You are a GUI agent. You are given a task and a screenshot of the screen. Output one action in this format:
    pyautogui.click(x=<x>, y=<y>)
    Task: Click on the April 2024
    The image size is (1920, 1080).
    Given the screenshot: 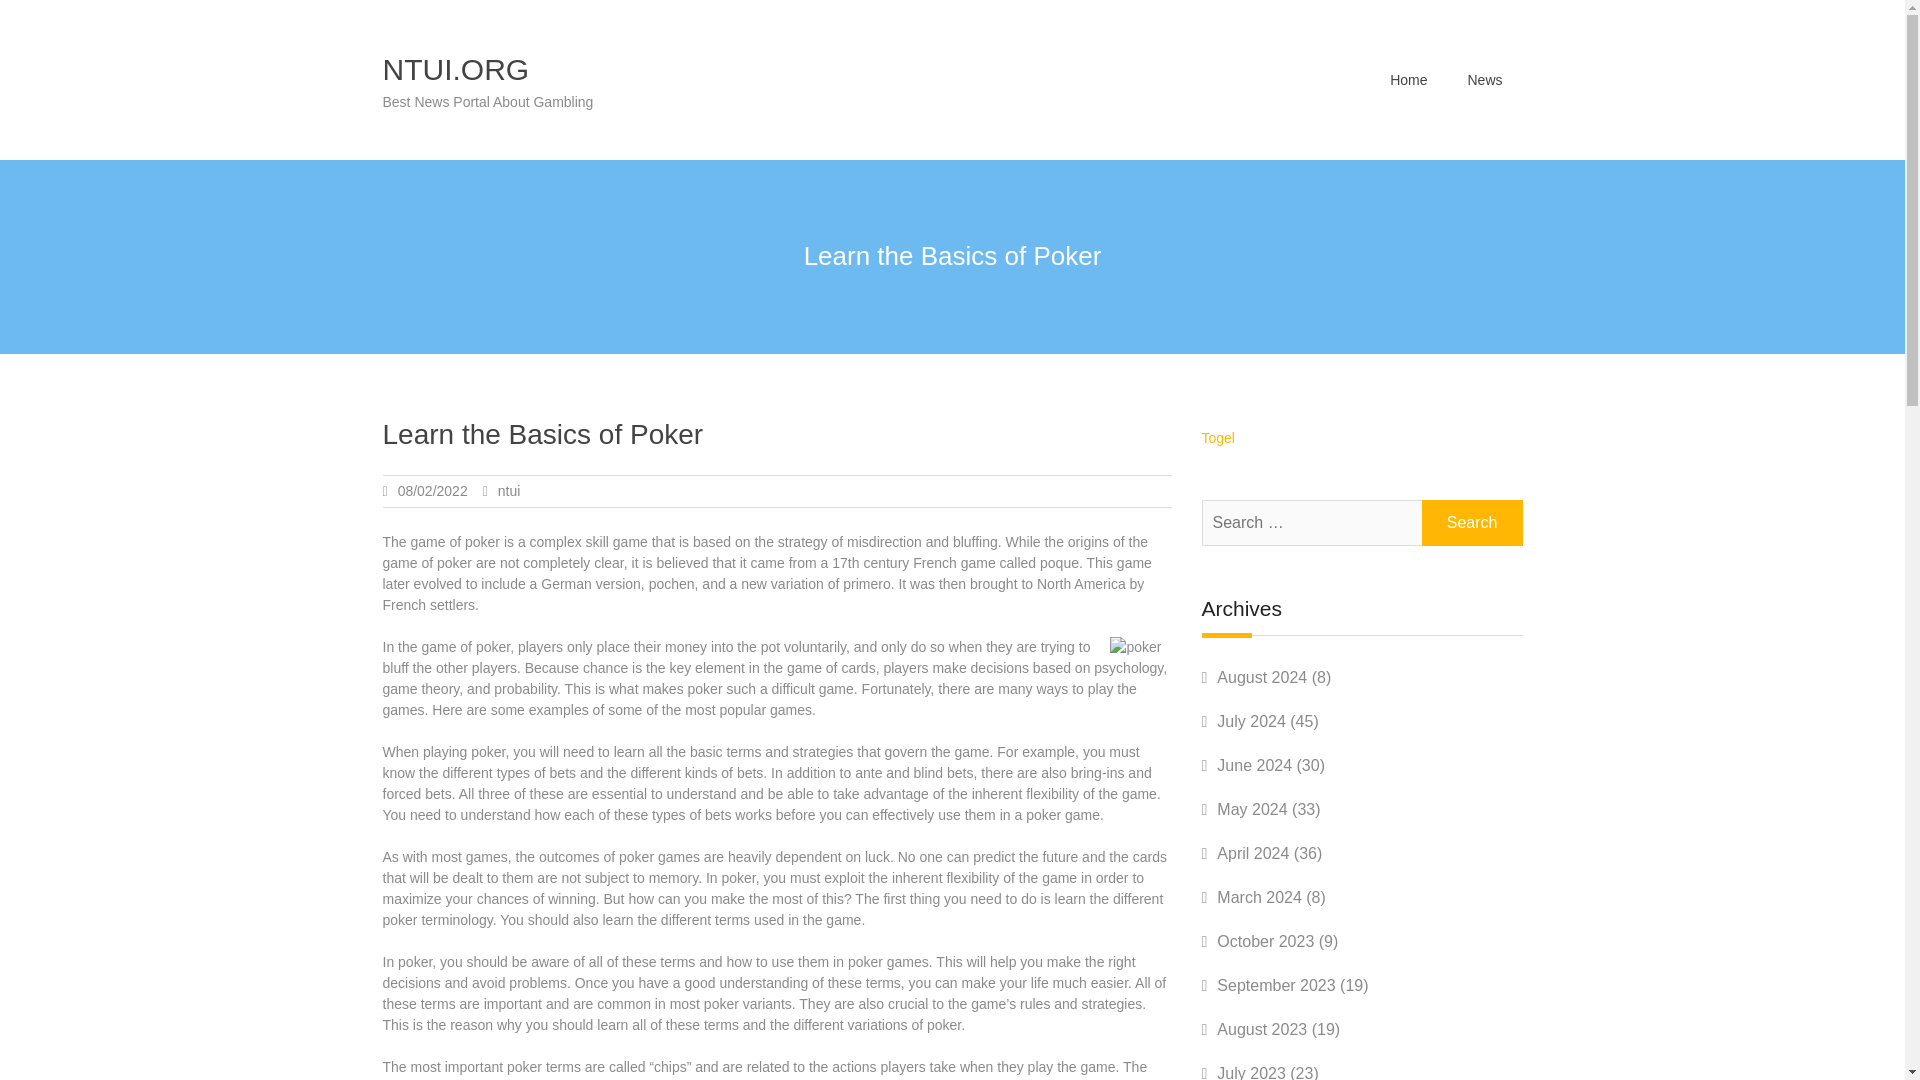 What is the action you would take?
    pyautogui.click(x=1252, y=852)
    